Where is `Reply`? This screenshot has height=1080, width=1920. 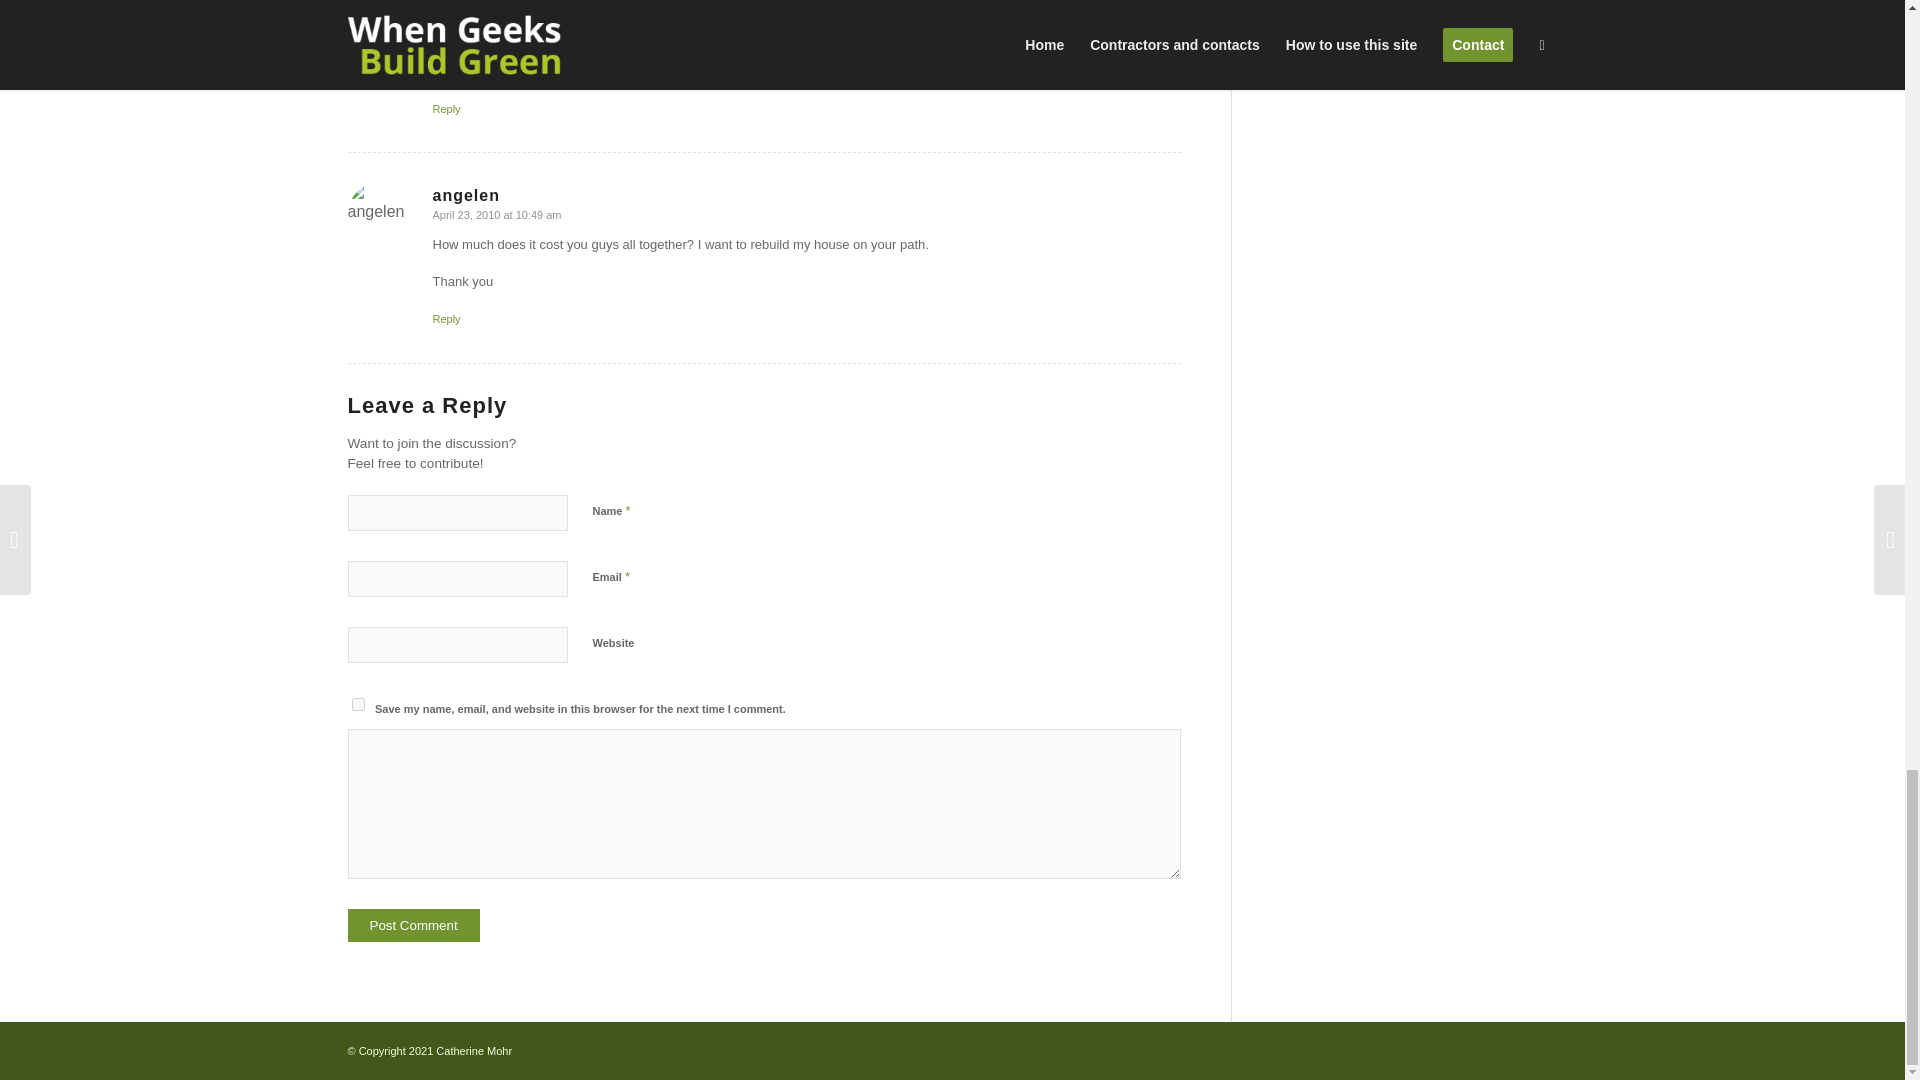 Reply is located at coordinates (446, 319).